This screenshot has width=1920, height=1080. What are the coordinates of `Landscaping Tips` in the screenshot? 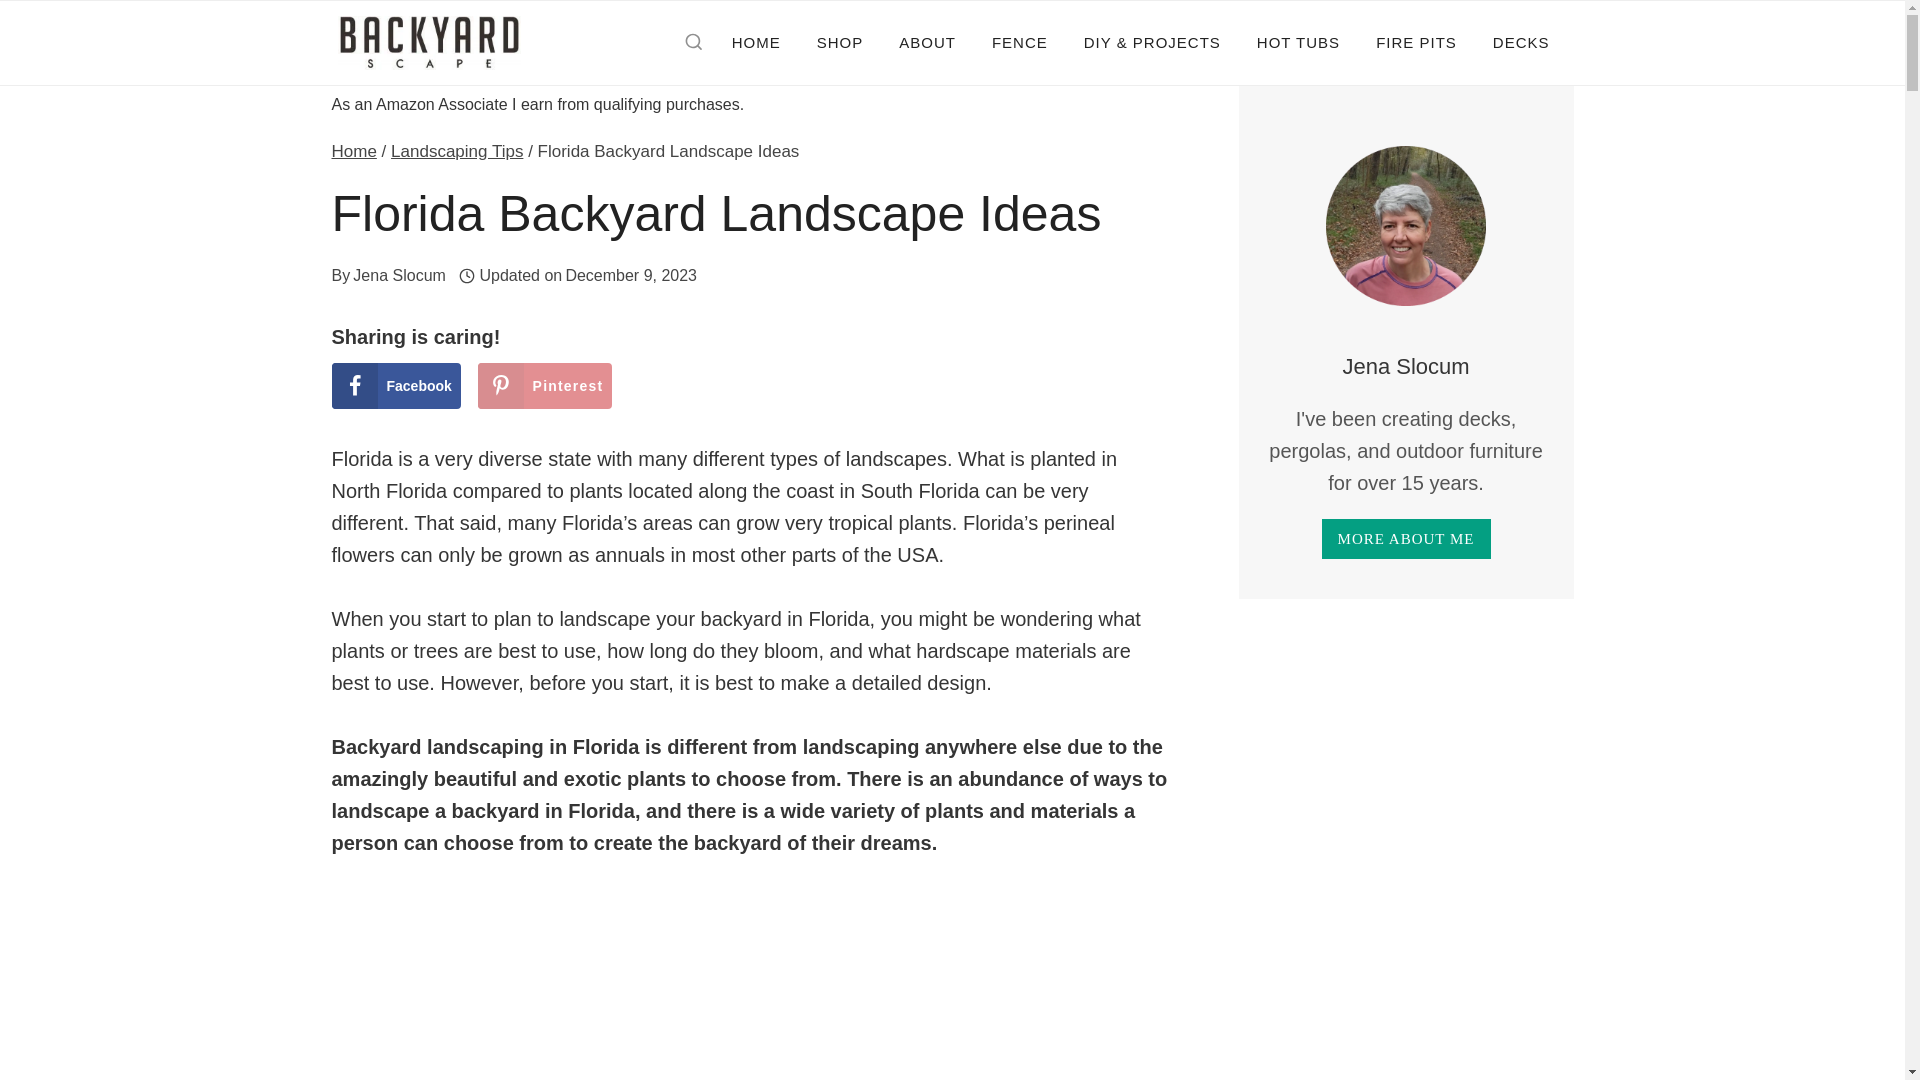 It's located at (456, 150).